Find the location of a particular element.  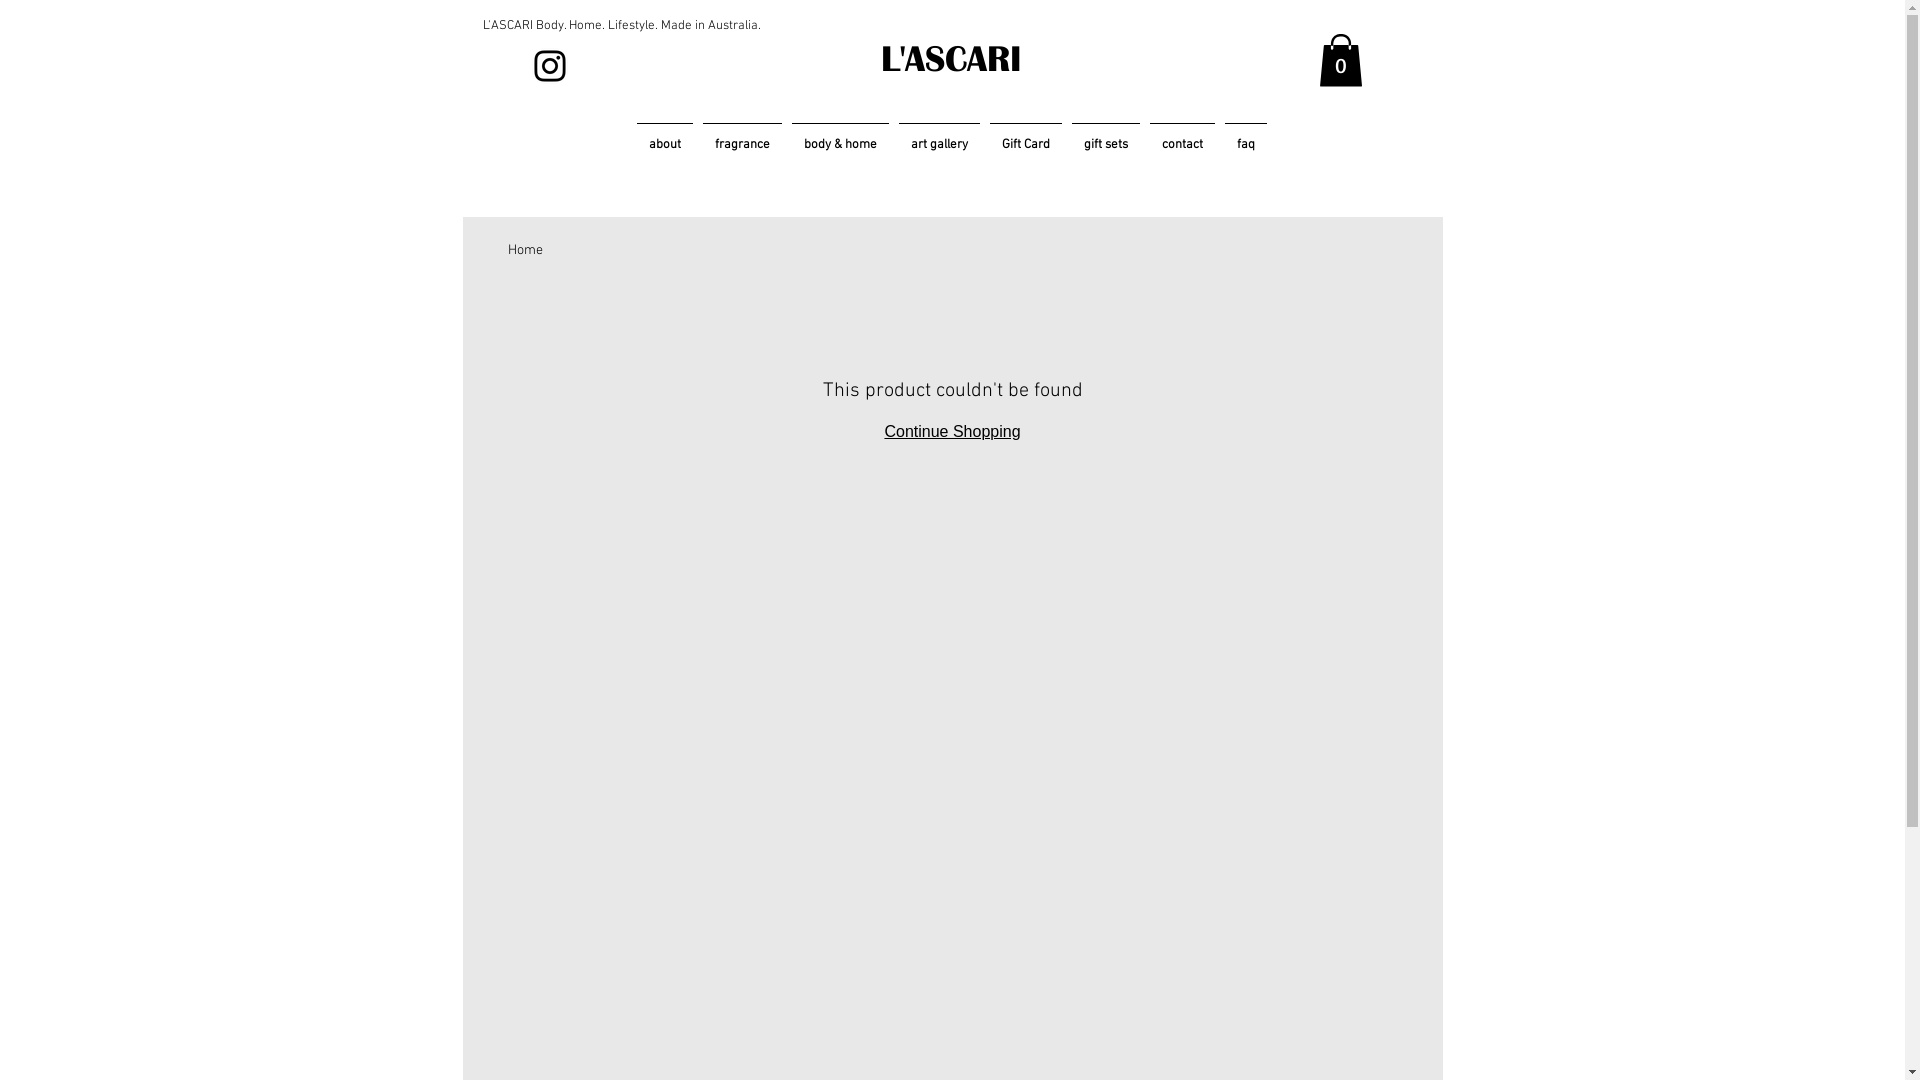

faq is located at coordinates (1246, 136).